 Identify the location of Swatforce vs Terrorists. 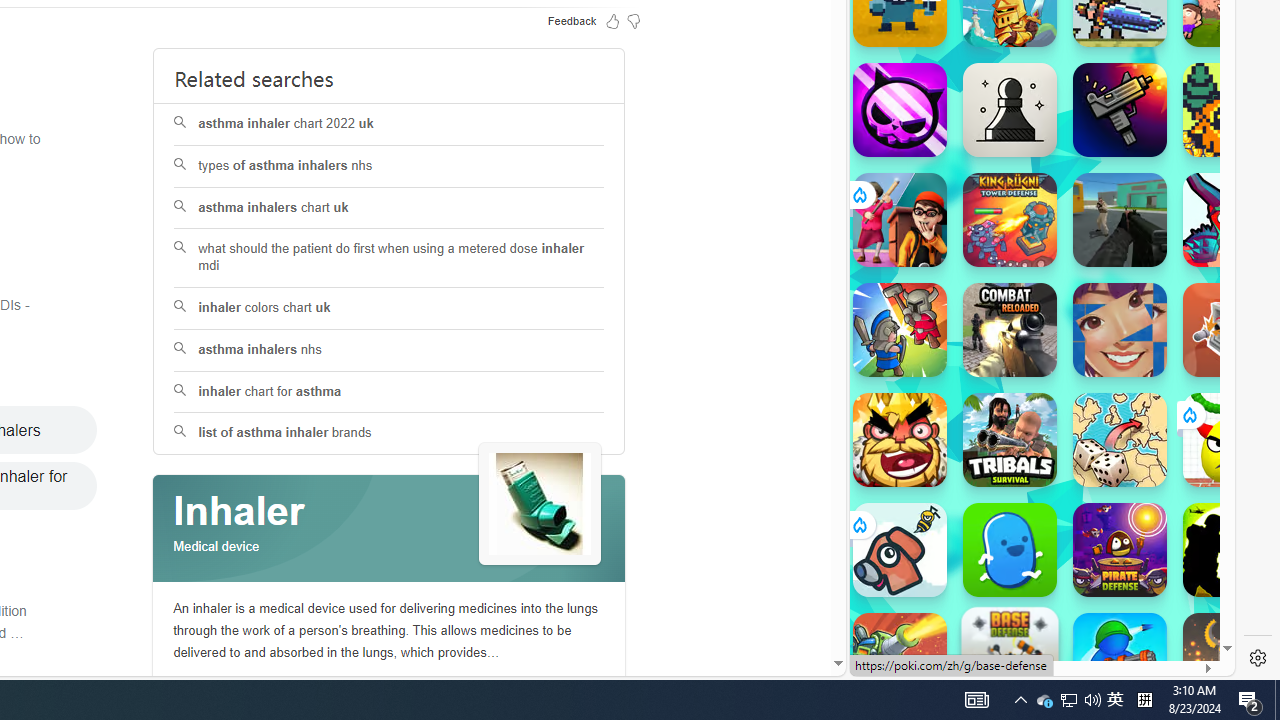
(1230, 550).